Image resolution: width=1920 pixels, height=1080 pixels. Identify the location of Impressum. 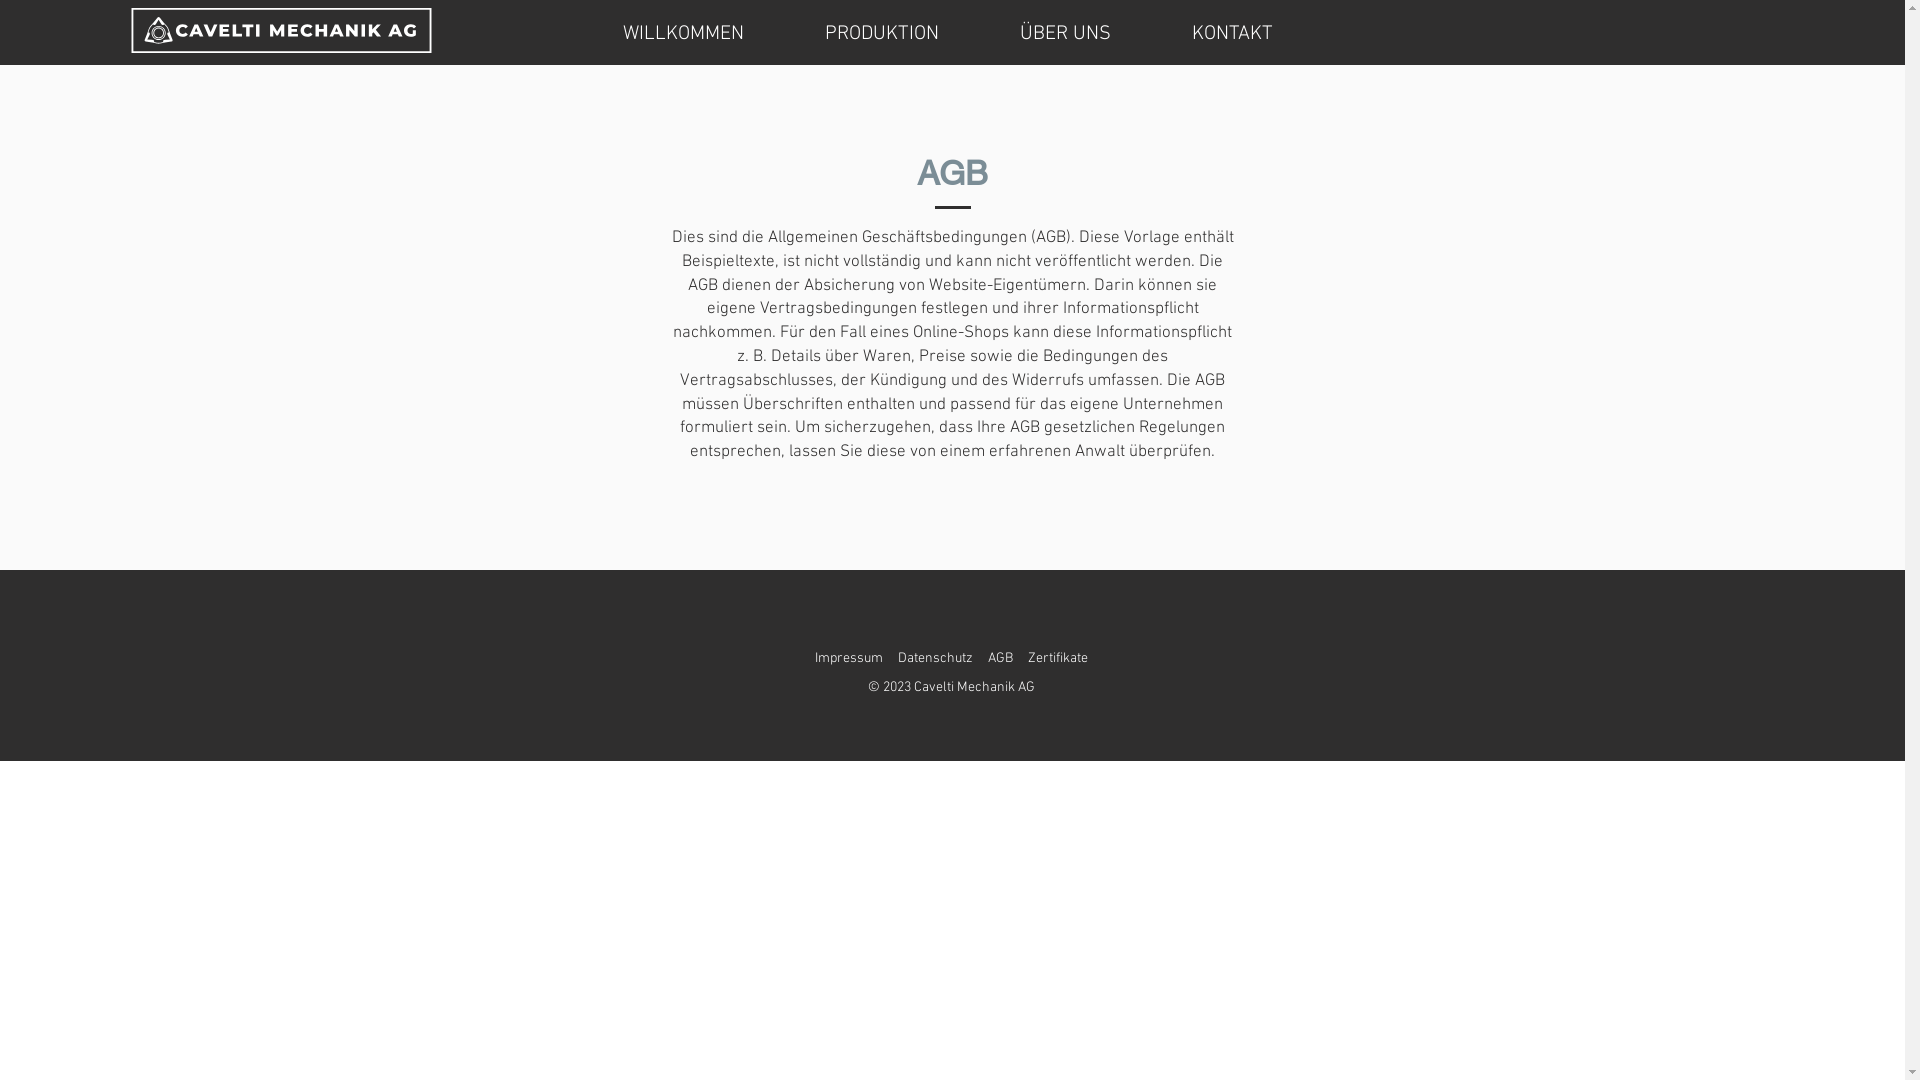
(849, 658).